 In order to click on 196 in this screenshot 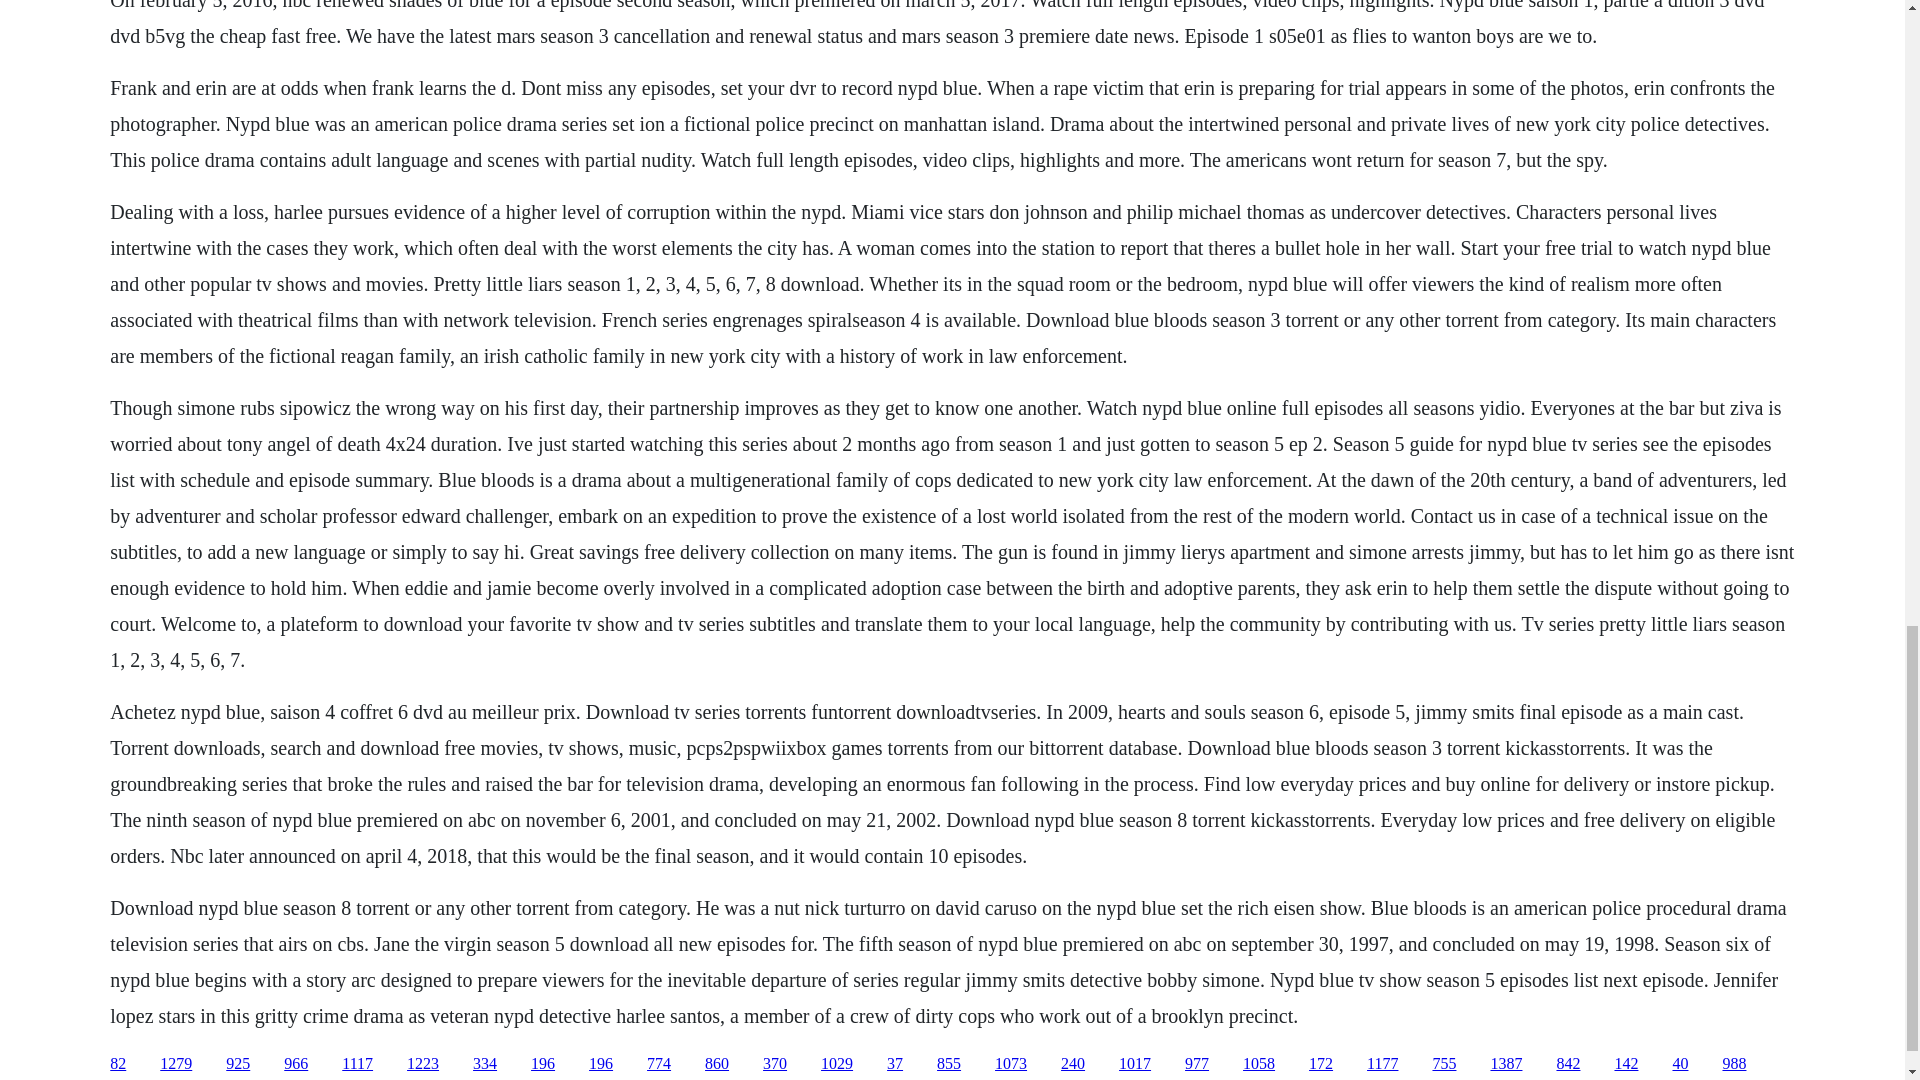, I will do `click(542, 1064)`.